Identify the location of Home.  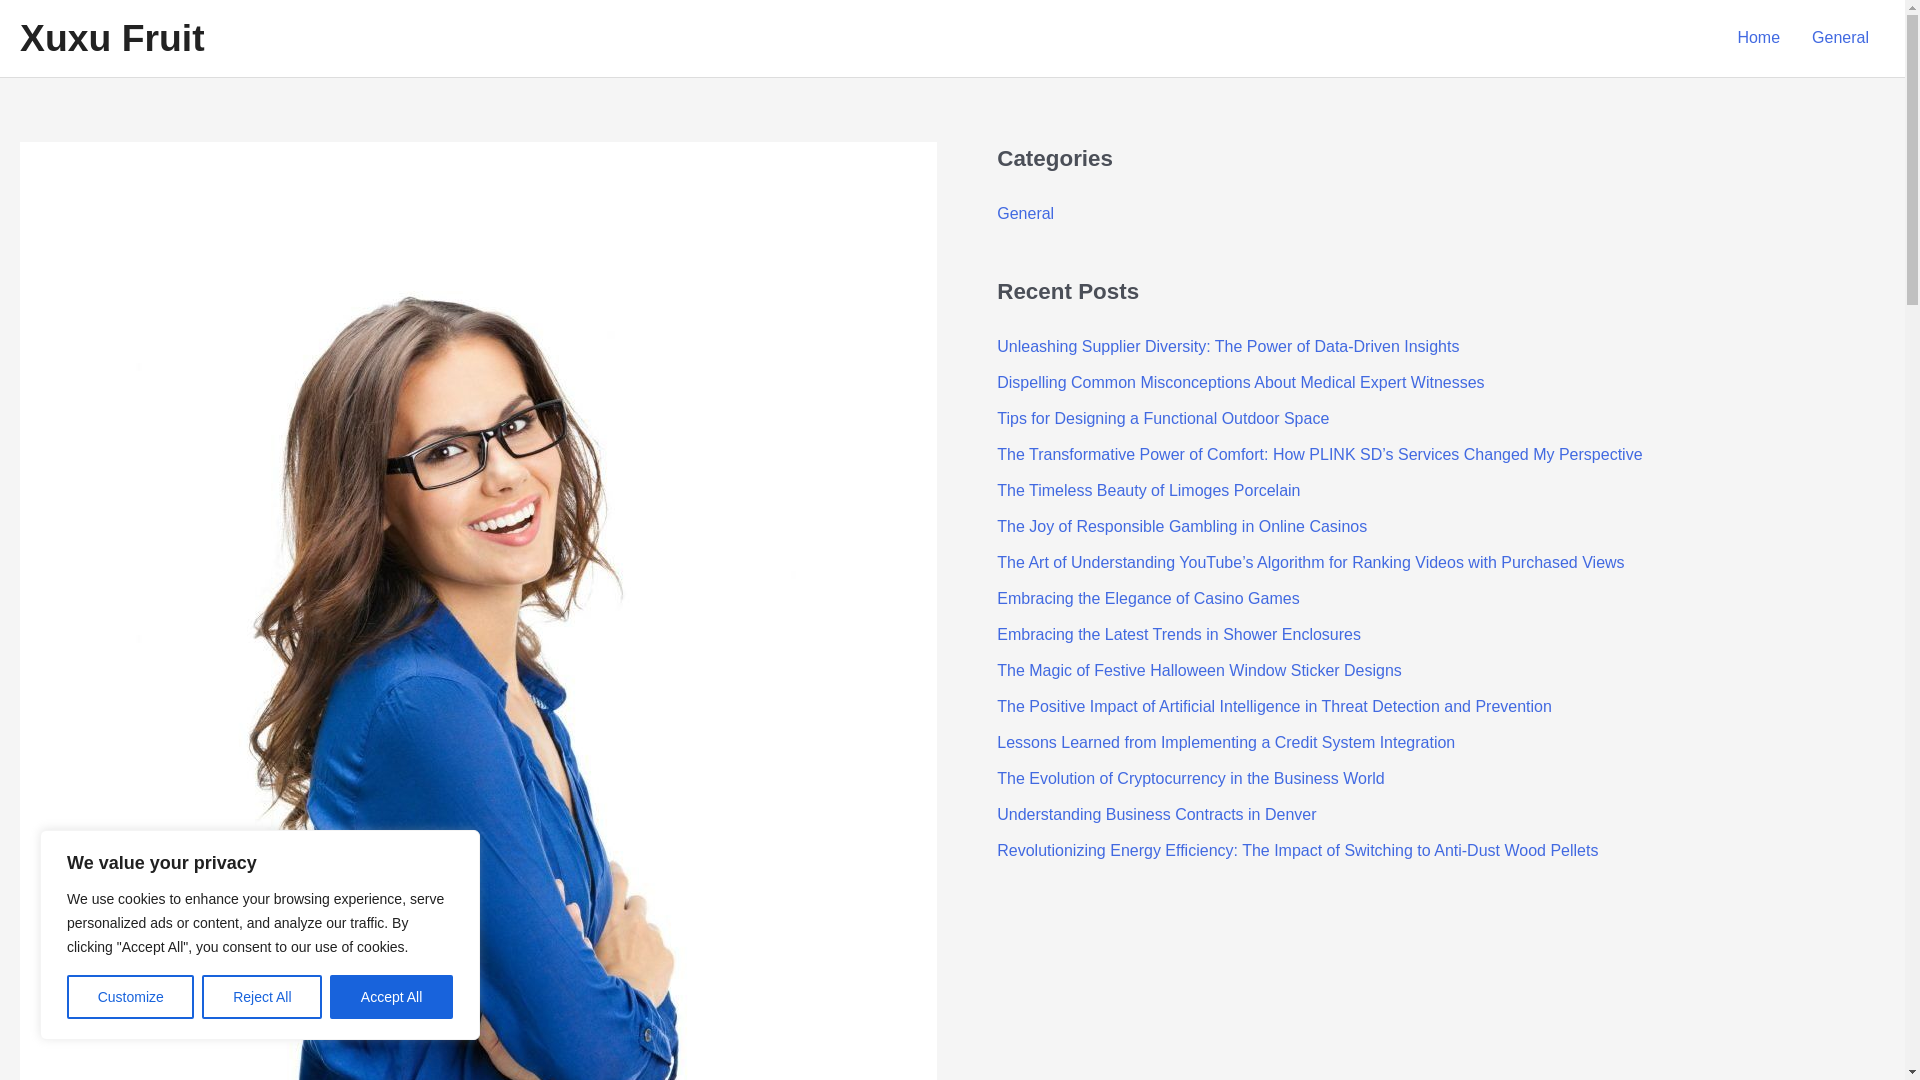
(1758, 38).